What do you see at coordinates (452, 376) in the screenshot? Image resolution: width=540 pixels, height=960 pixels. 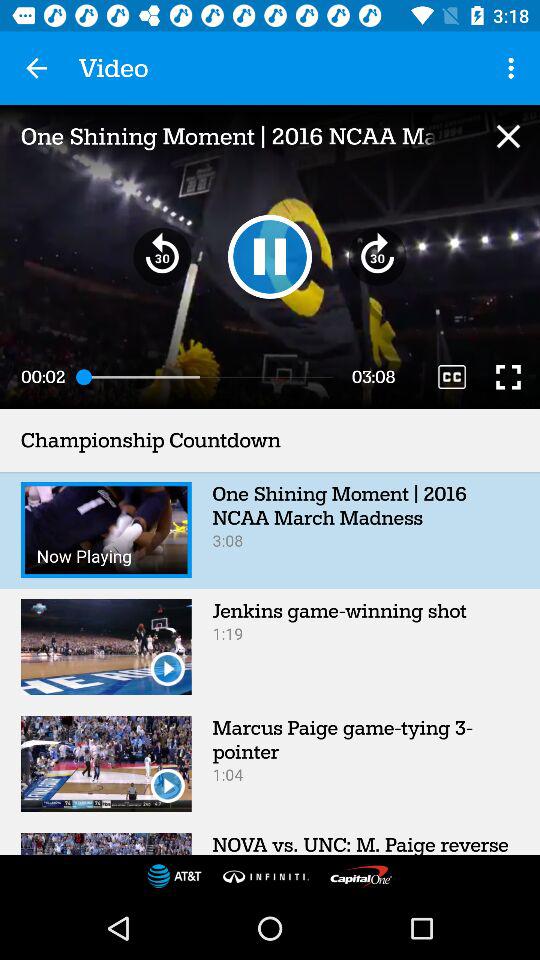 I see `click item to the right of the 03:08 item` at bounding box center [452, 376].